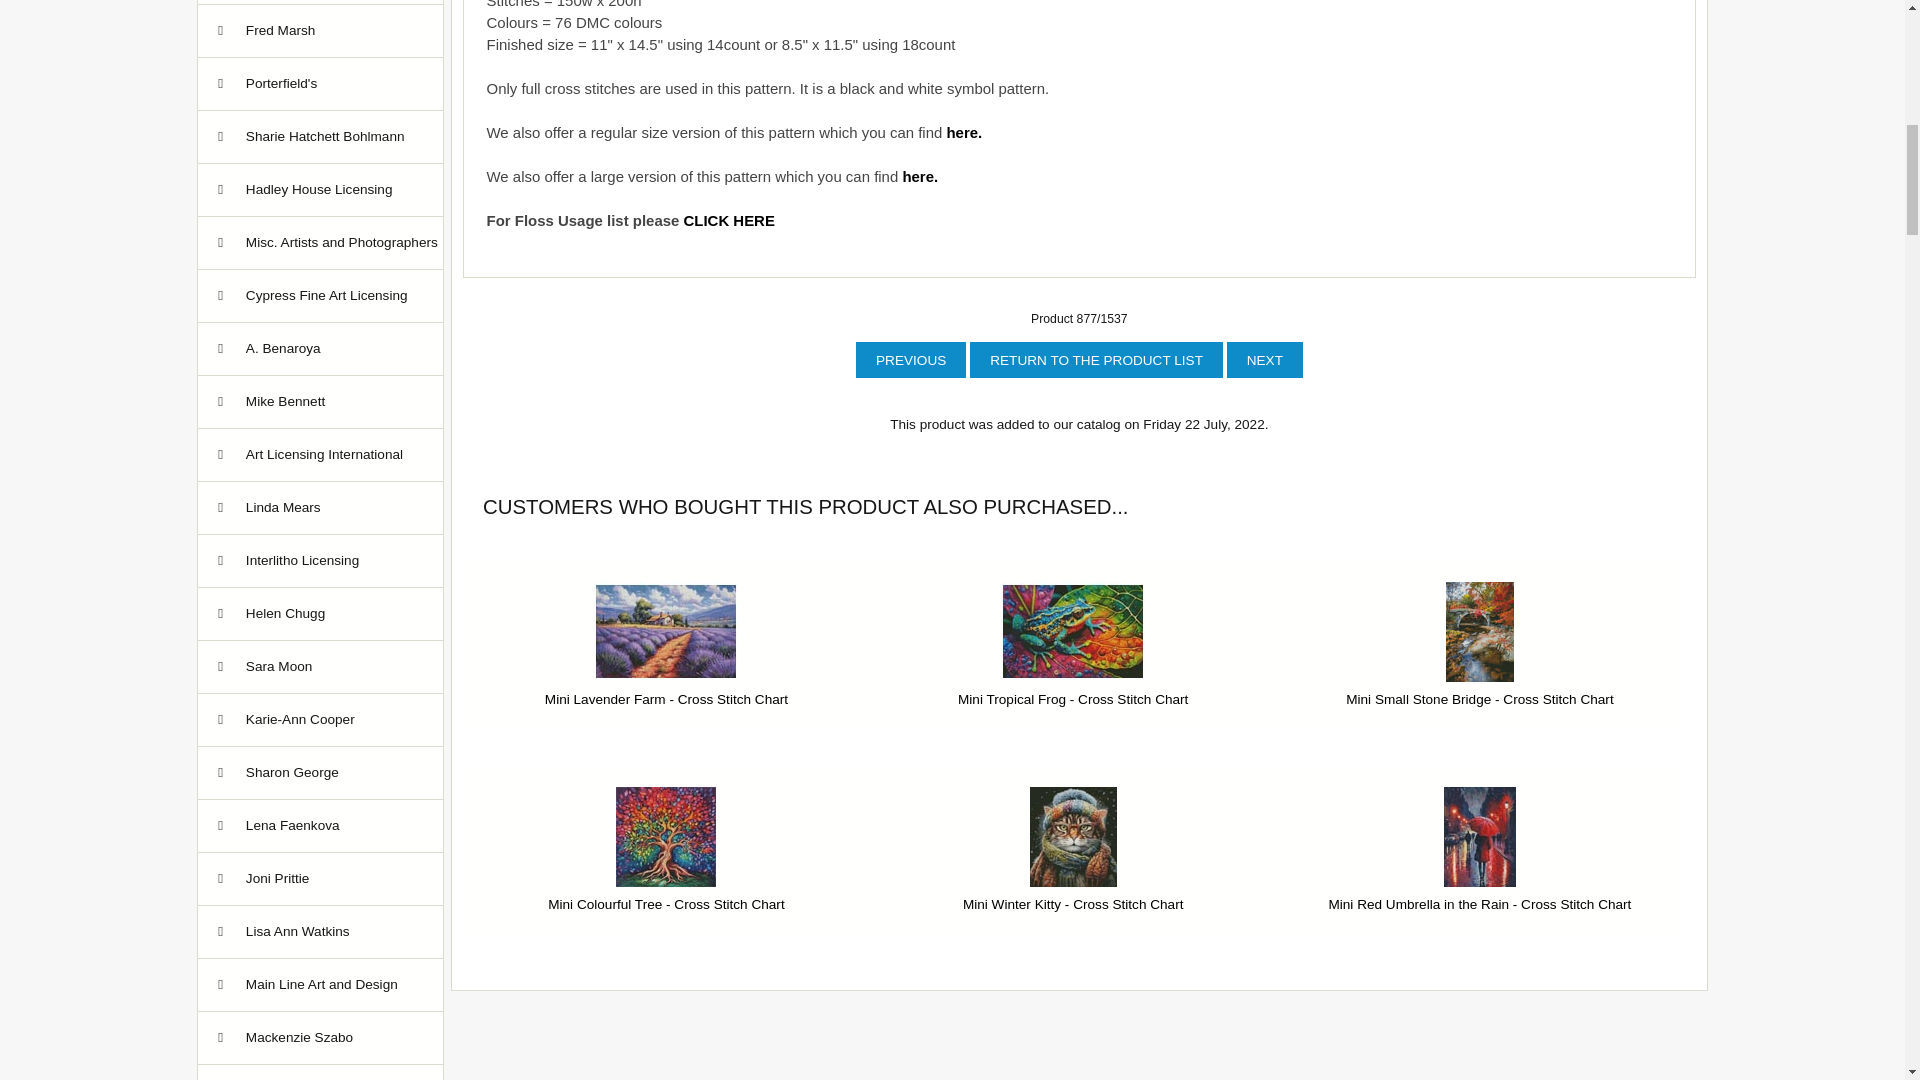  Describe the element at coordinates (665, 632) in the screenshot. I see `Mini Lavender Farm - Cross Stitch Chart` at that location.